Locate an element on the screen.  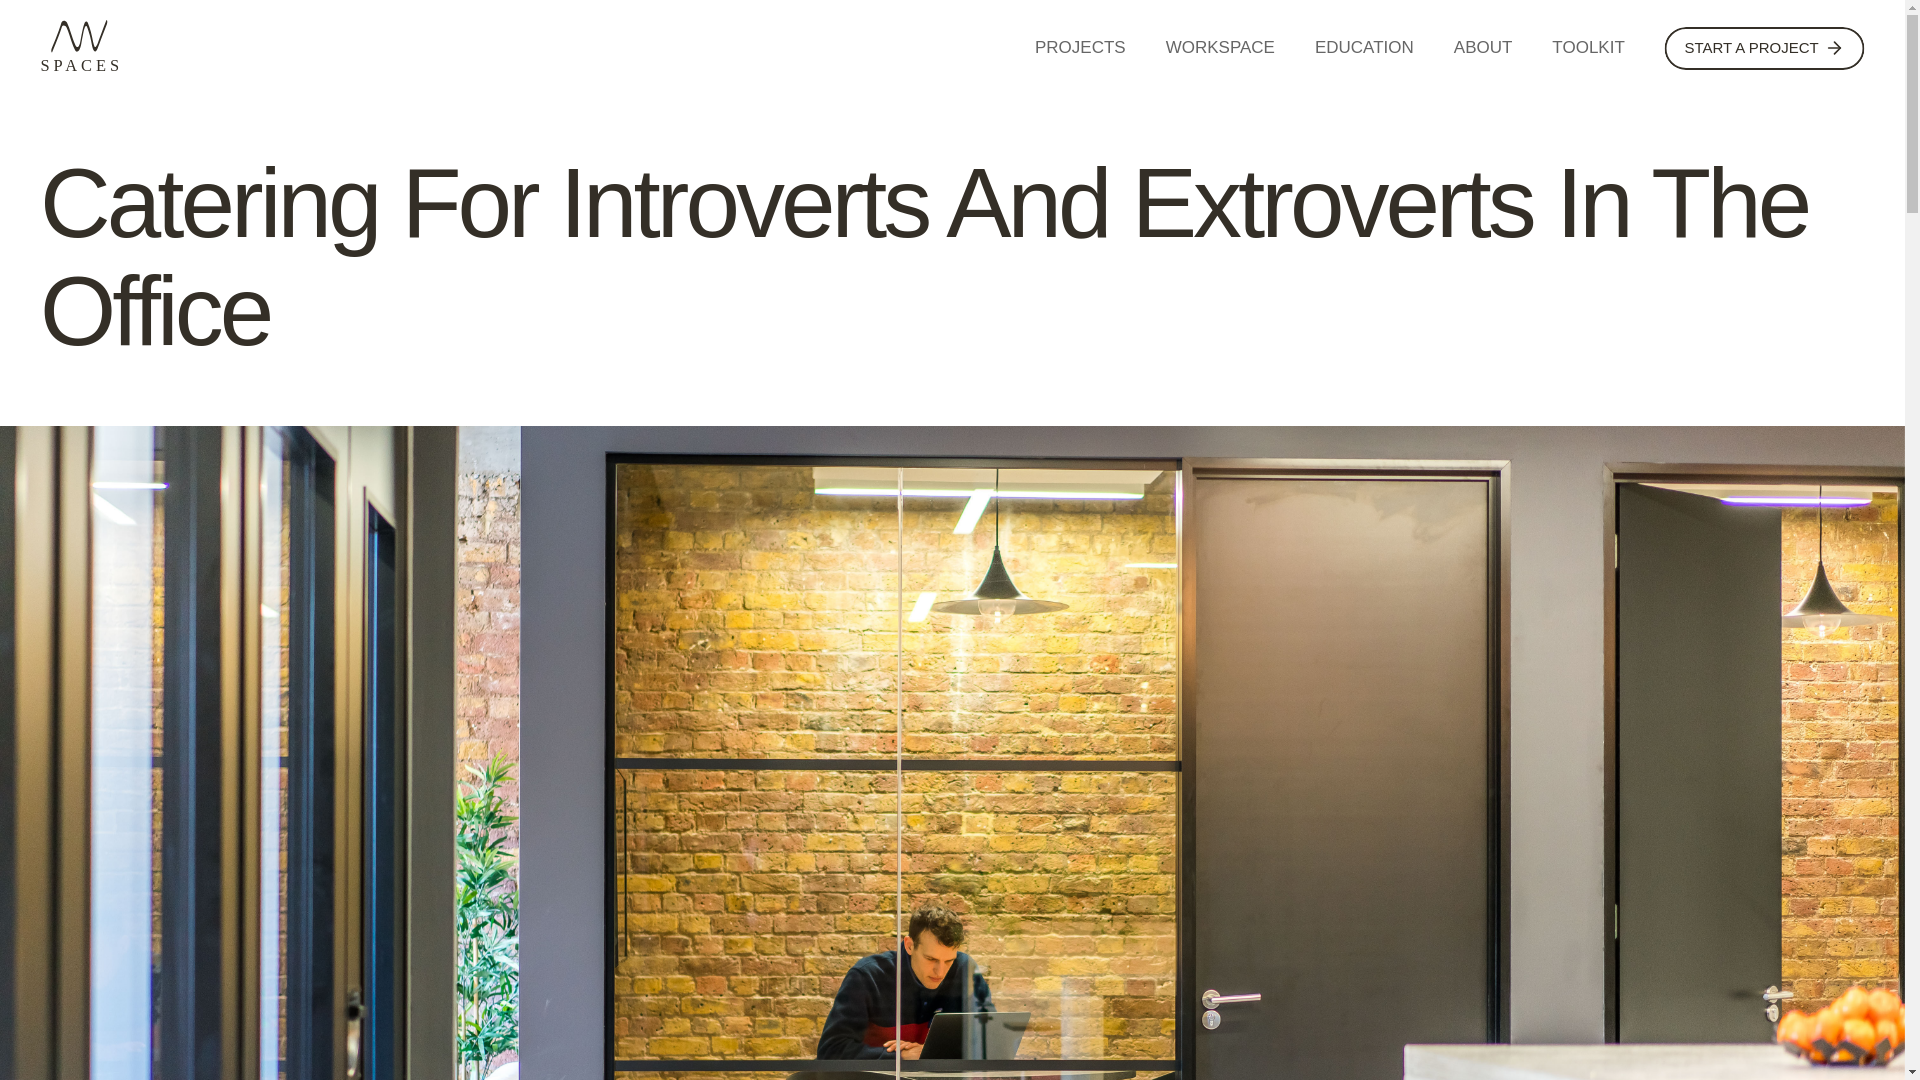
PROJECTS is located at coordinates (1080, 47).